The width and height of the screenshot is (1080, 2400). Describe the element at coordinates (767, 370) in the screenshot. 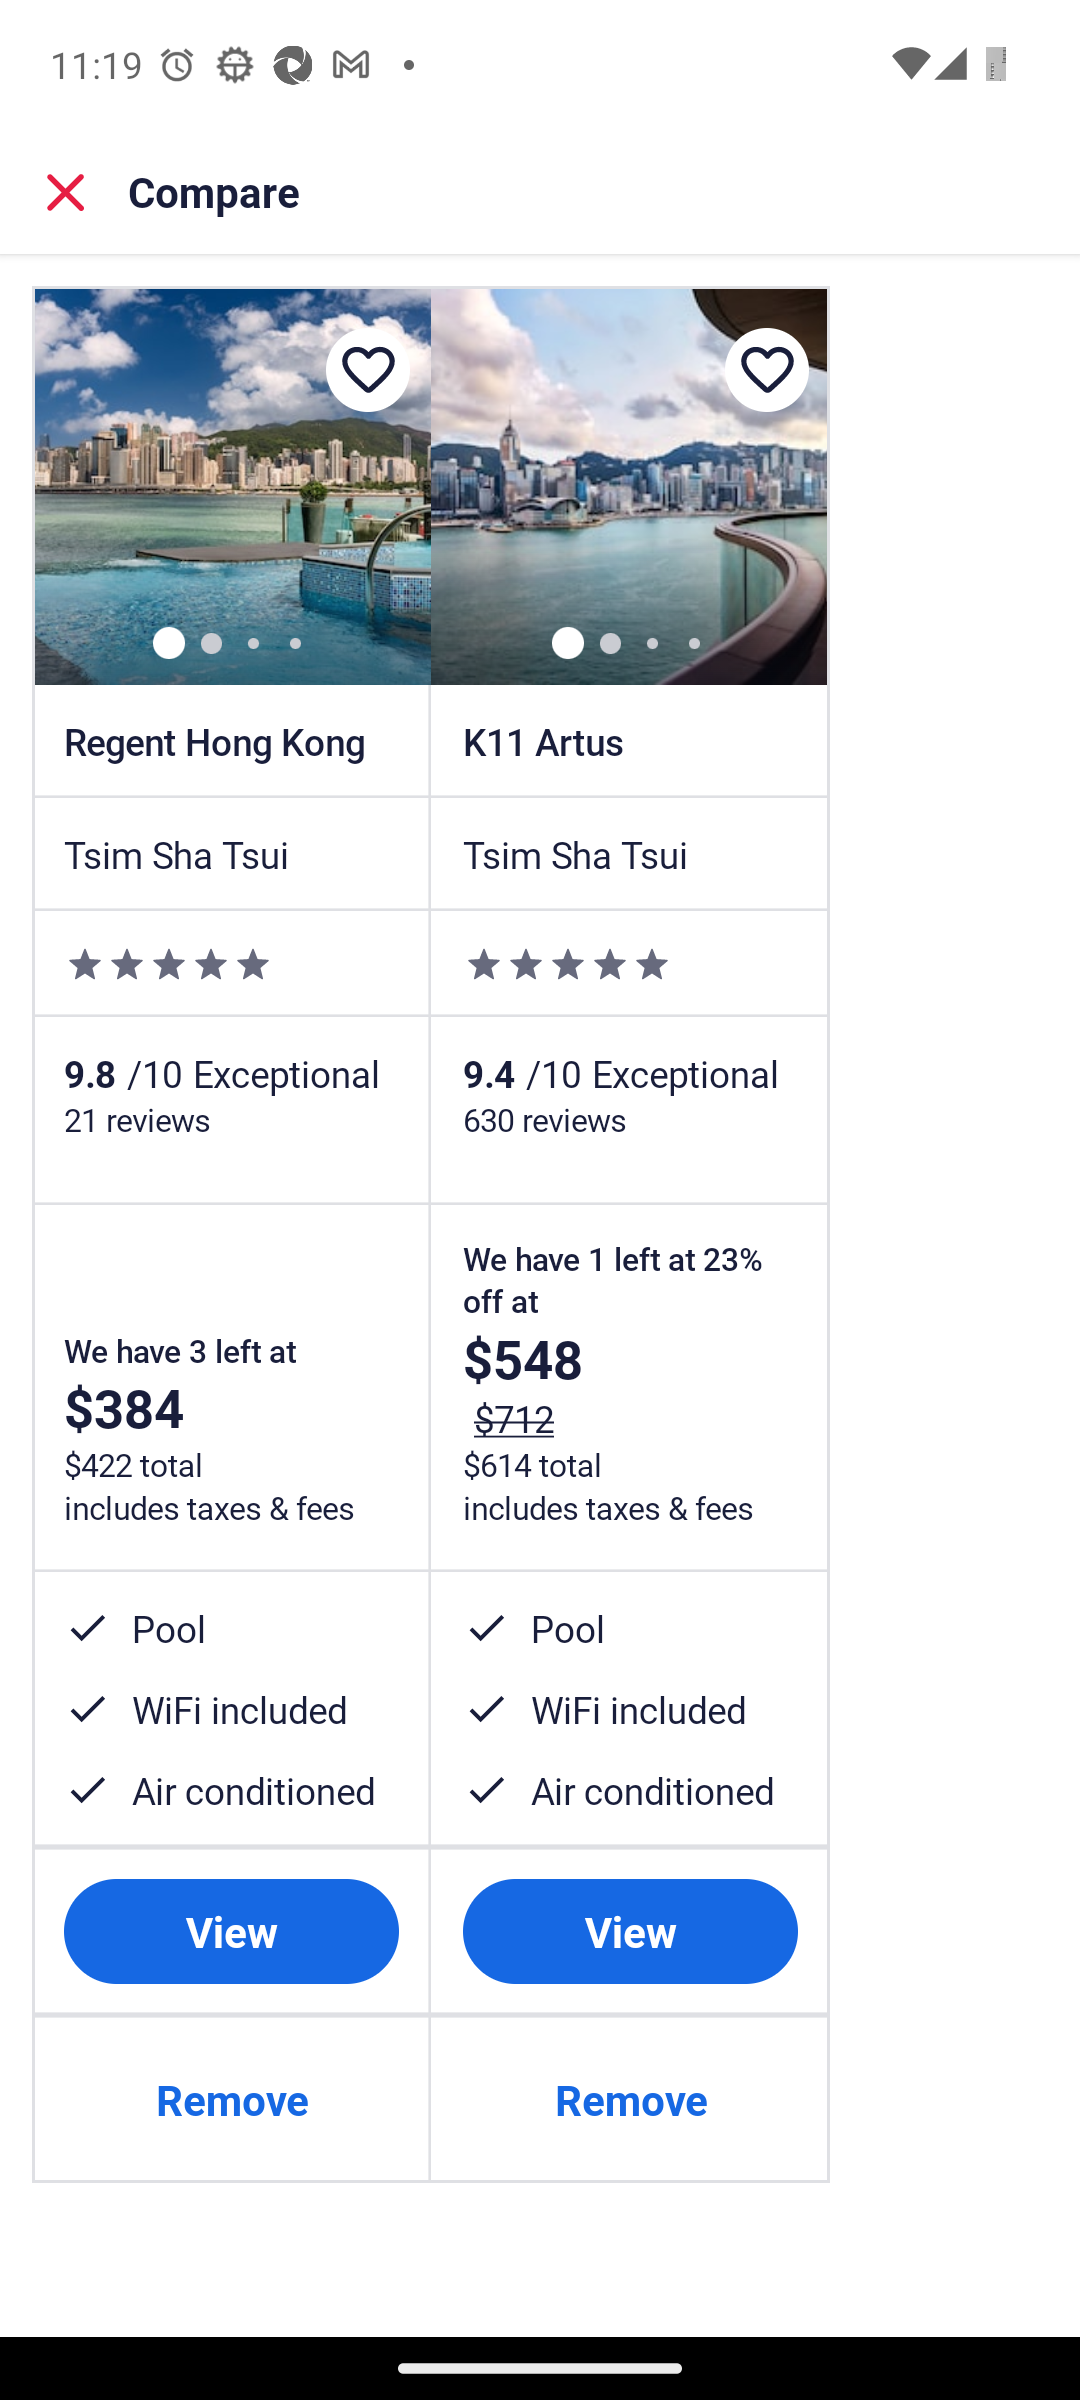

I see `Save K11 Artus to a trip` at that location.